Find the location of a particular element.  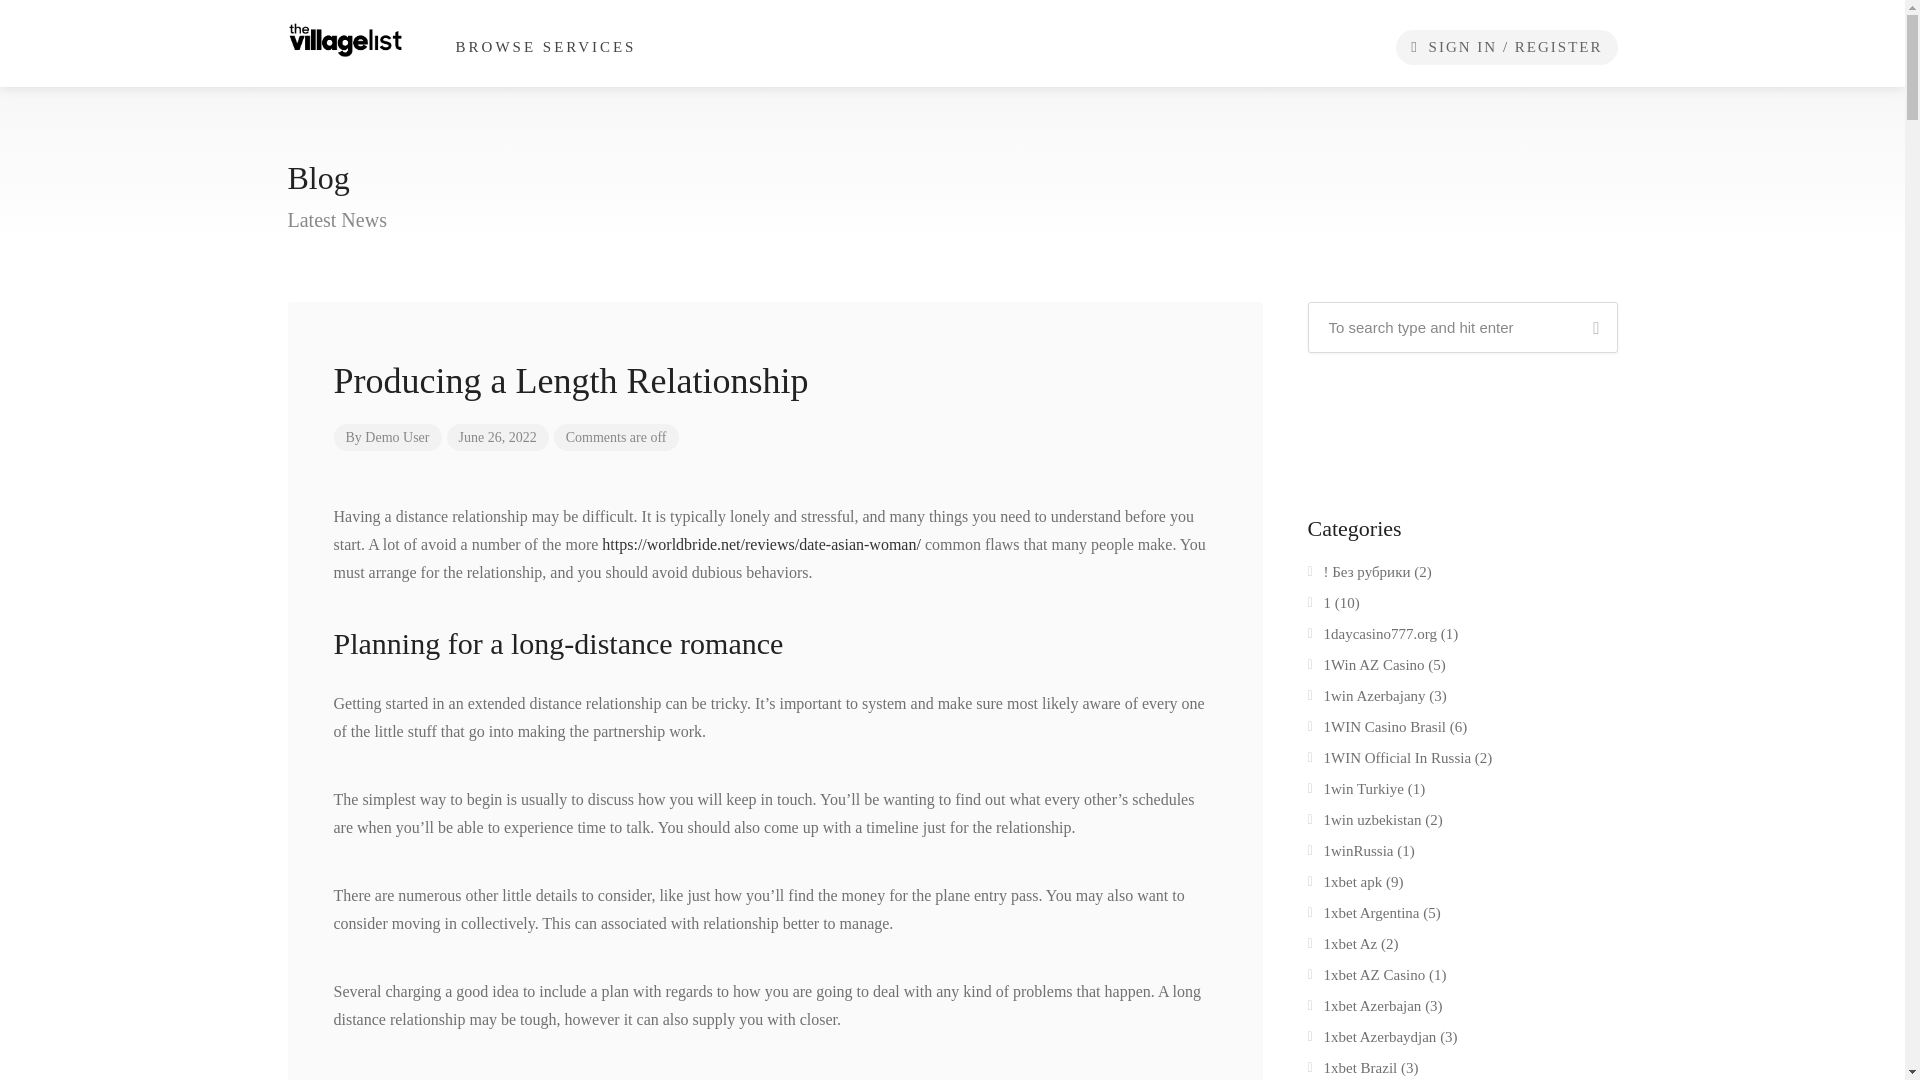

Demo User is located at coordinates (396, 436).